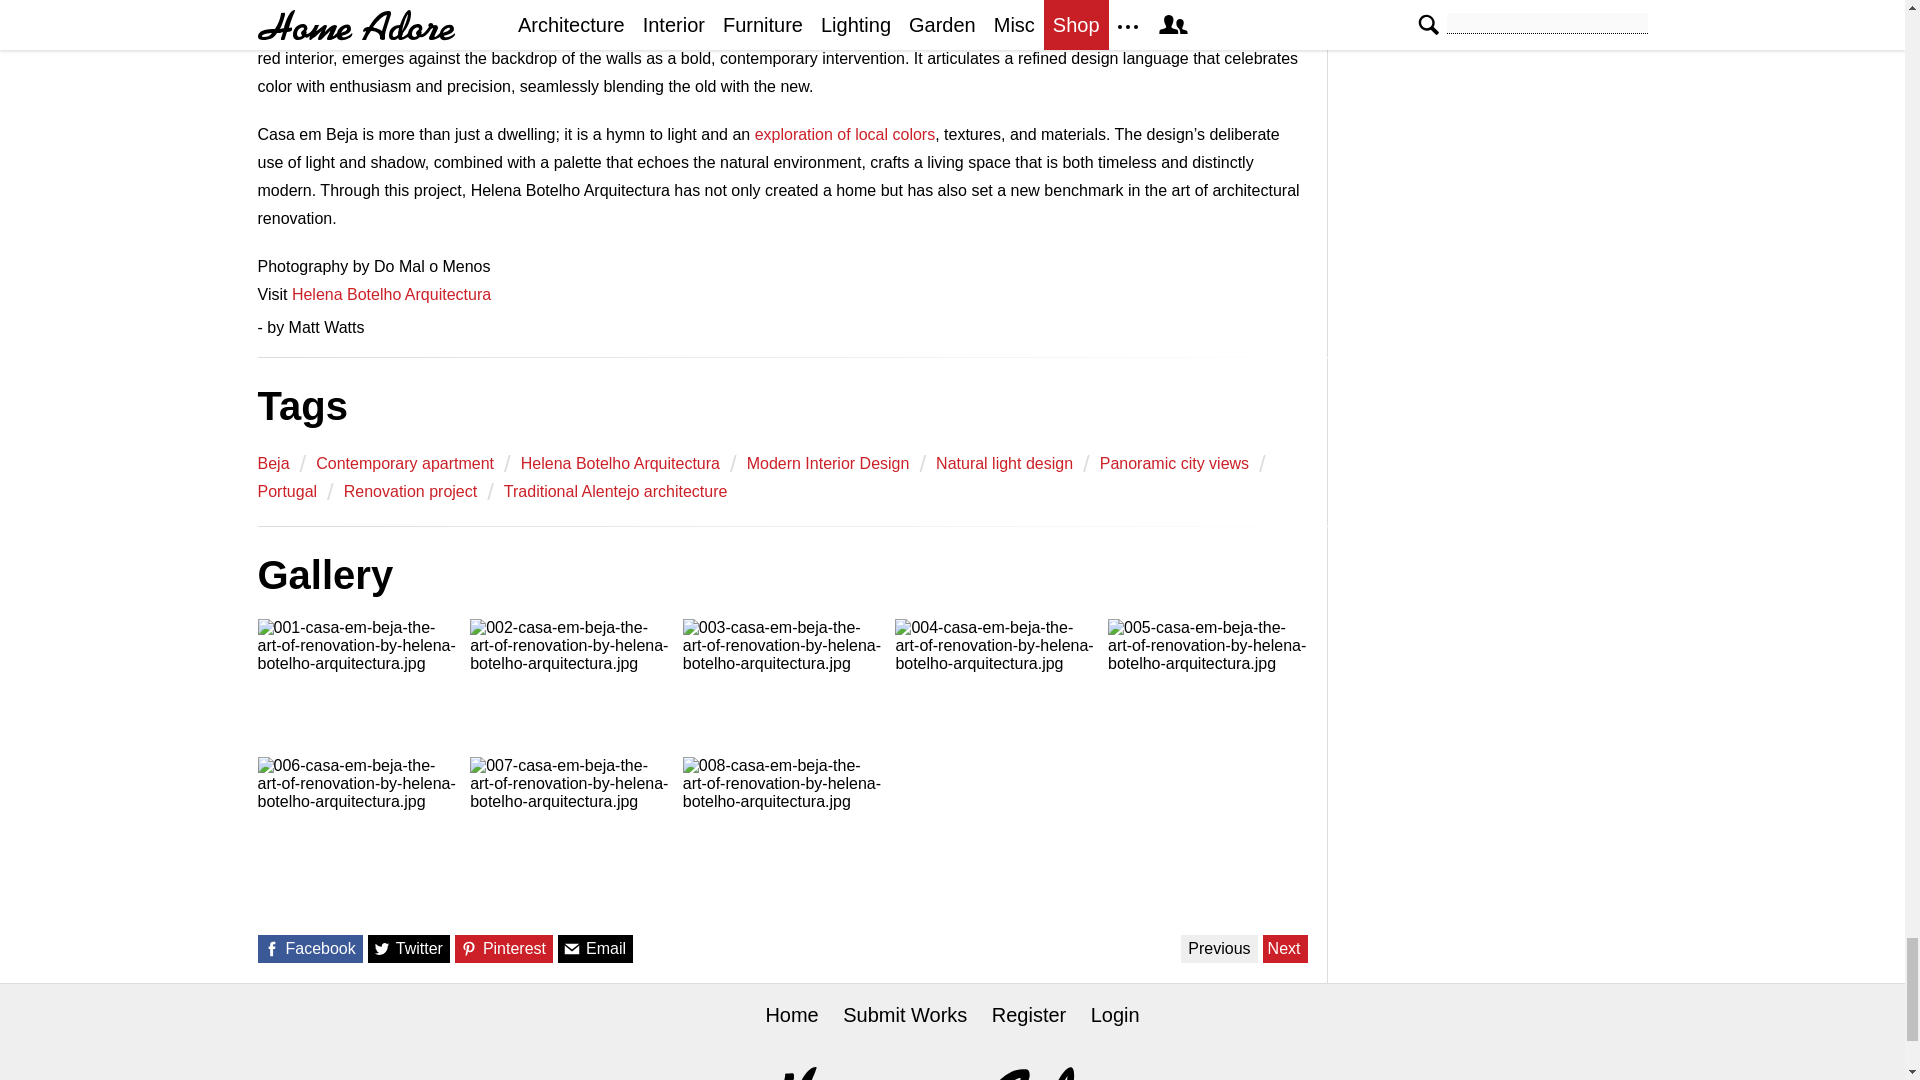 The width and height of the screenshot is (1920, 1080). Describe the element at coordinates (469, 948) in the screenshot. I see `Share on Pinterest` at that location.